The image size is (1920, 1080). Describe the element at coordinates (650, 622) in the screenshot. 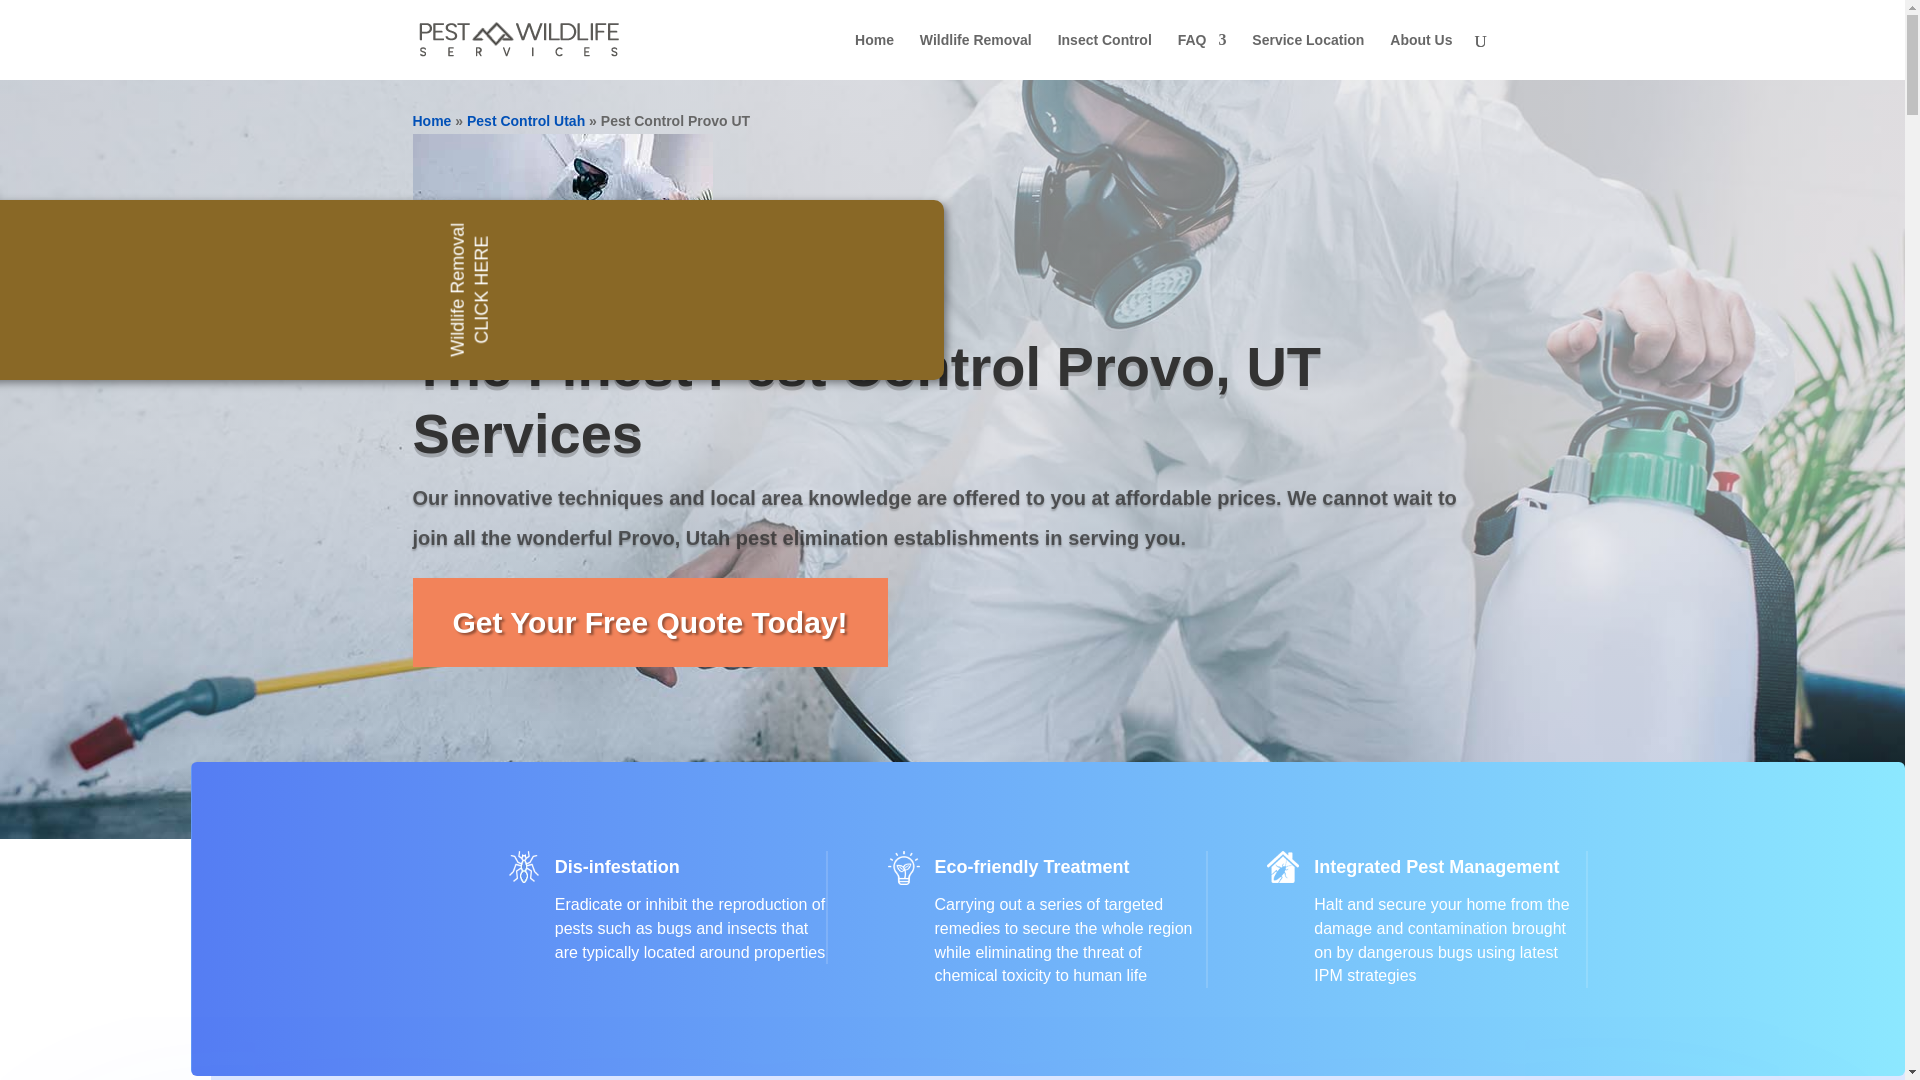

I see `Get Your Free Quote Today!` at that location.